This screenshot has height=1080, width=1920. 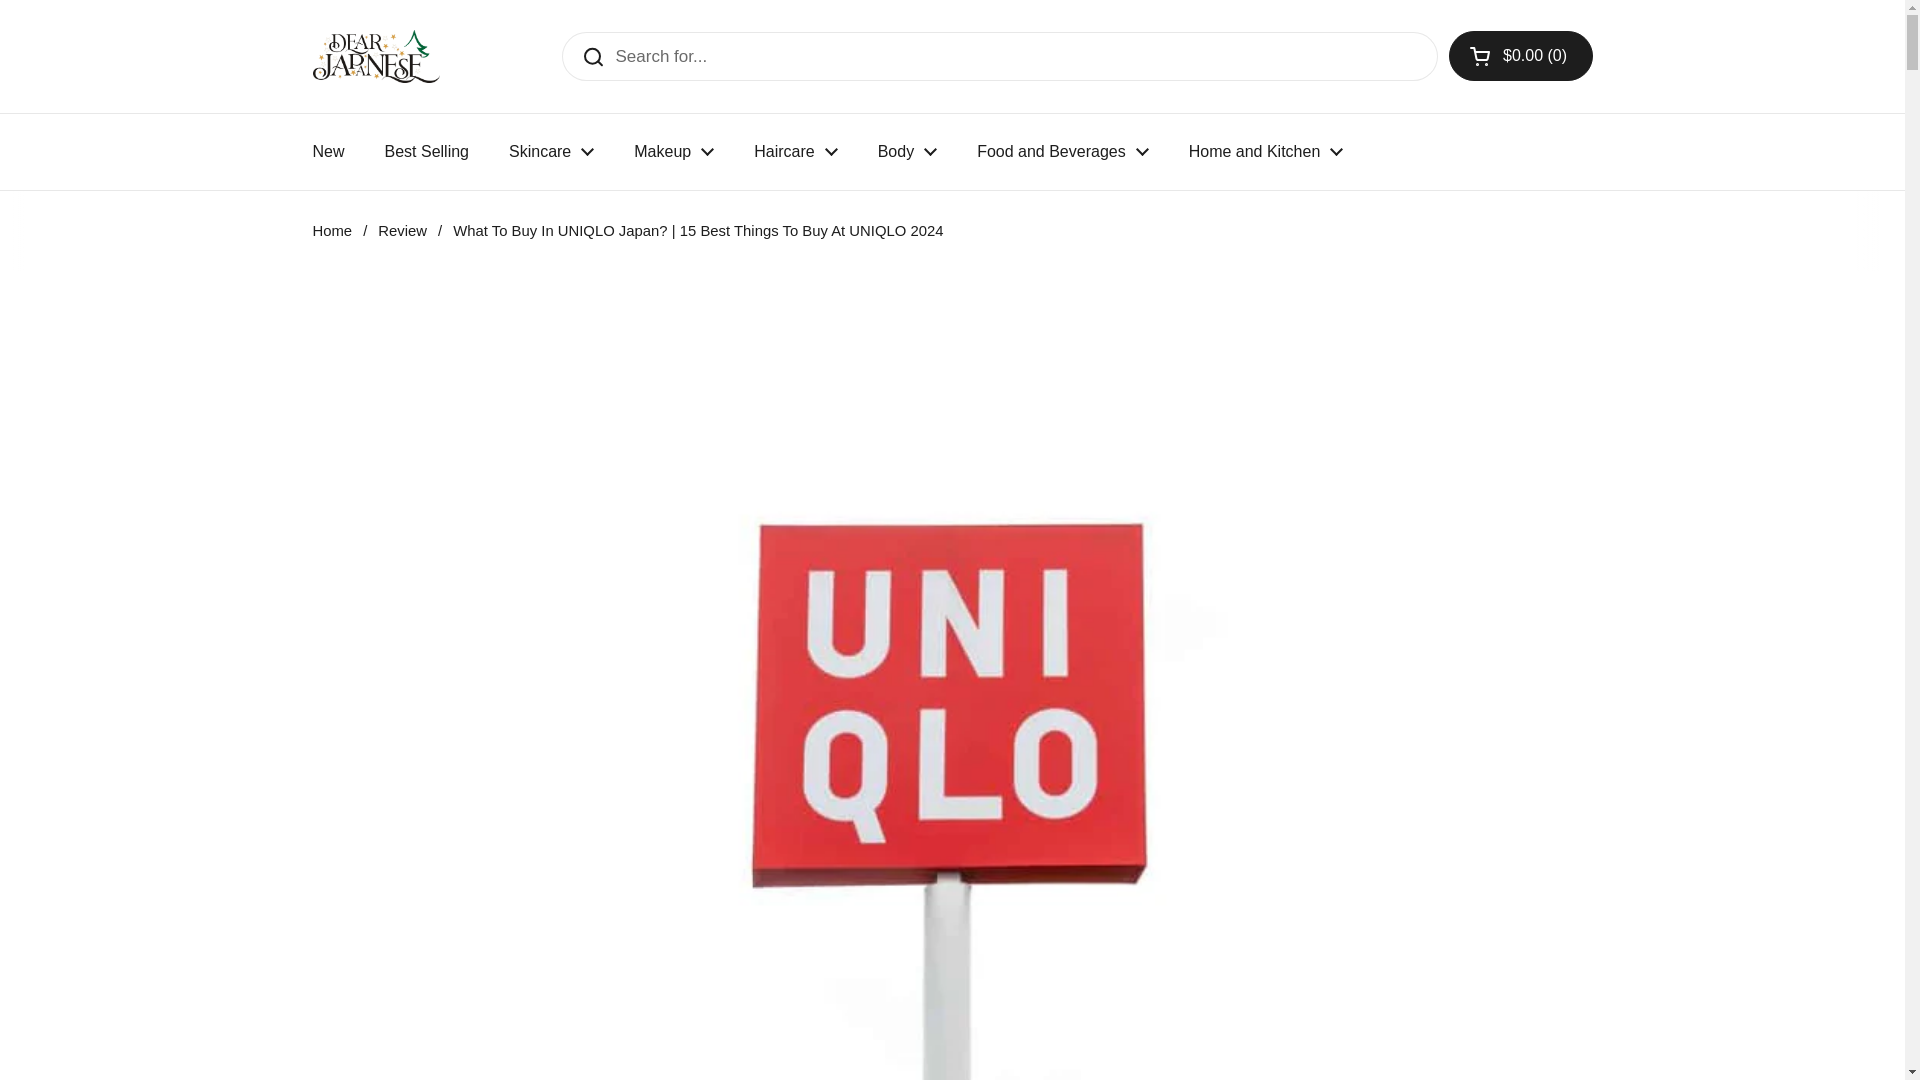 I want to click on Best Selling, so click(x=426, y=151).